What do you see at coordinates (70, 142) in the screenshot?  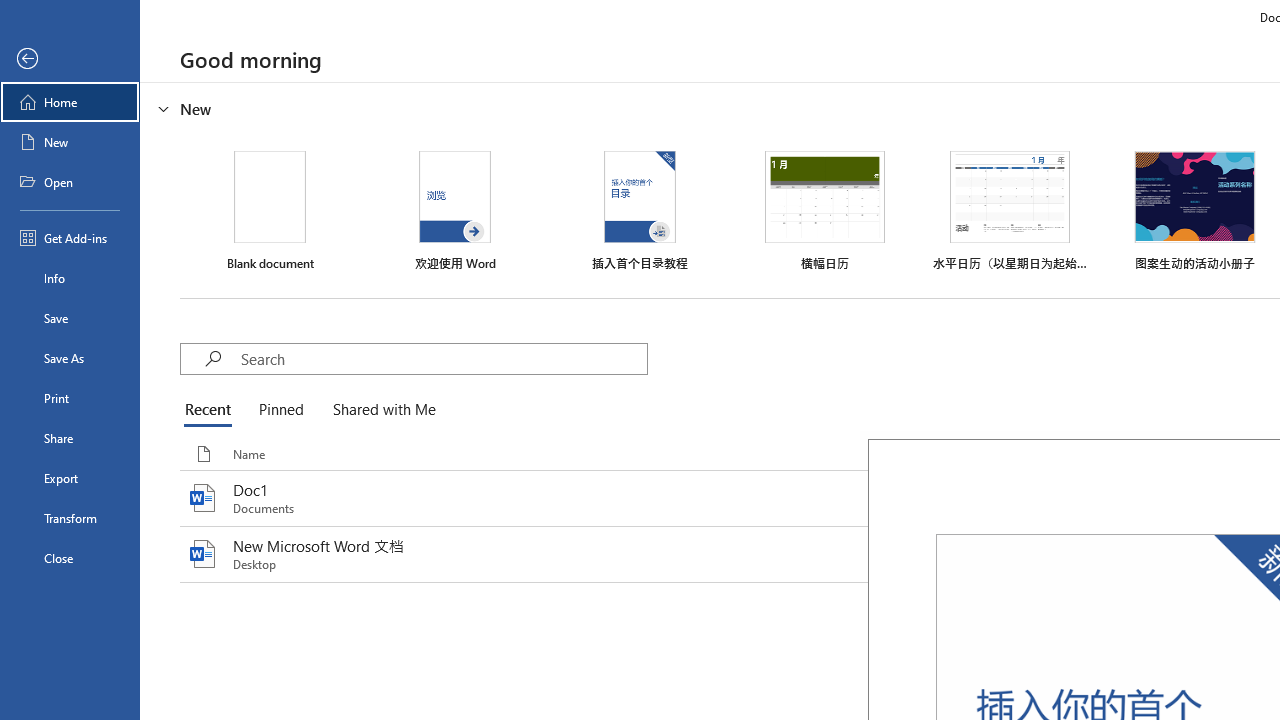 I see `New` at bounding box center [70, 142].